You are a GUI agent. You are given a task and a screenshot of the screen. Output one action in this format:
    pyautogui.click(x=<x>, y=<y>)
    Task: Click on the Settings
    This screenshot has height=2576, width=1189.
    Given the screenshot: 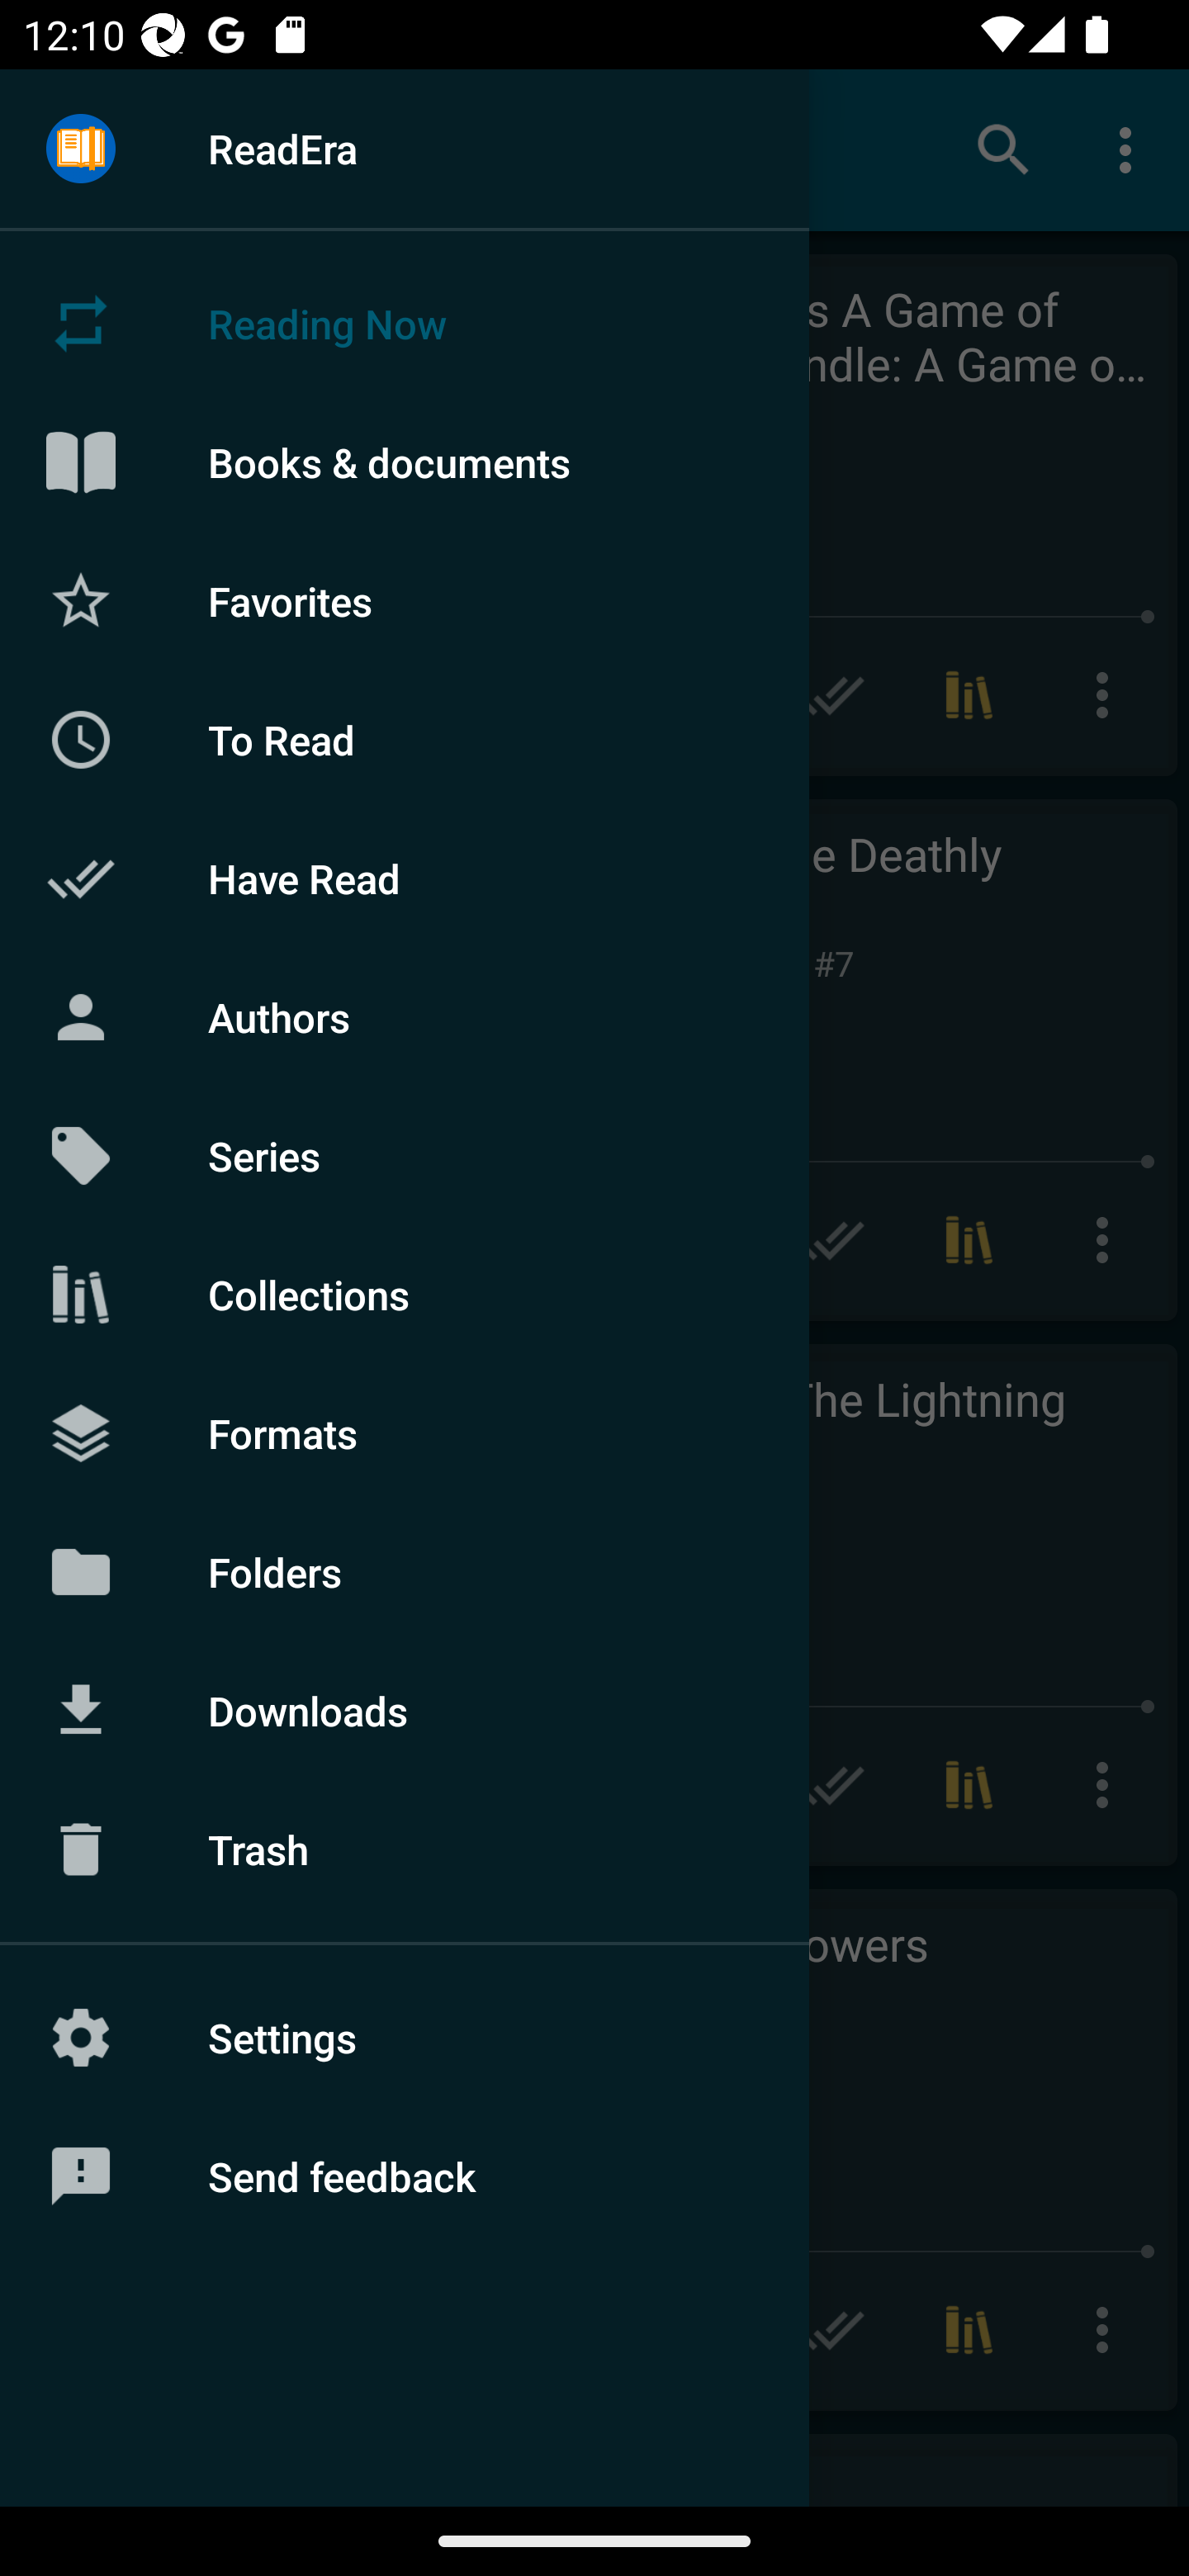 What is the action you would take?
    pyautogui.click(x=405, y=2038)
    